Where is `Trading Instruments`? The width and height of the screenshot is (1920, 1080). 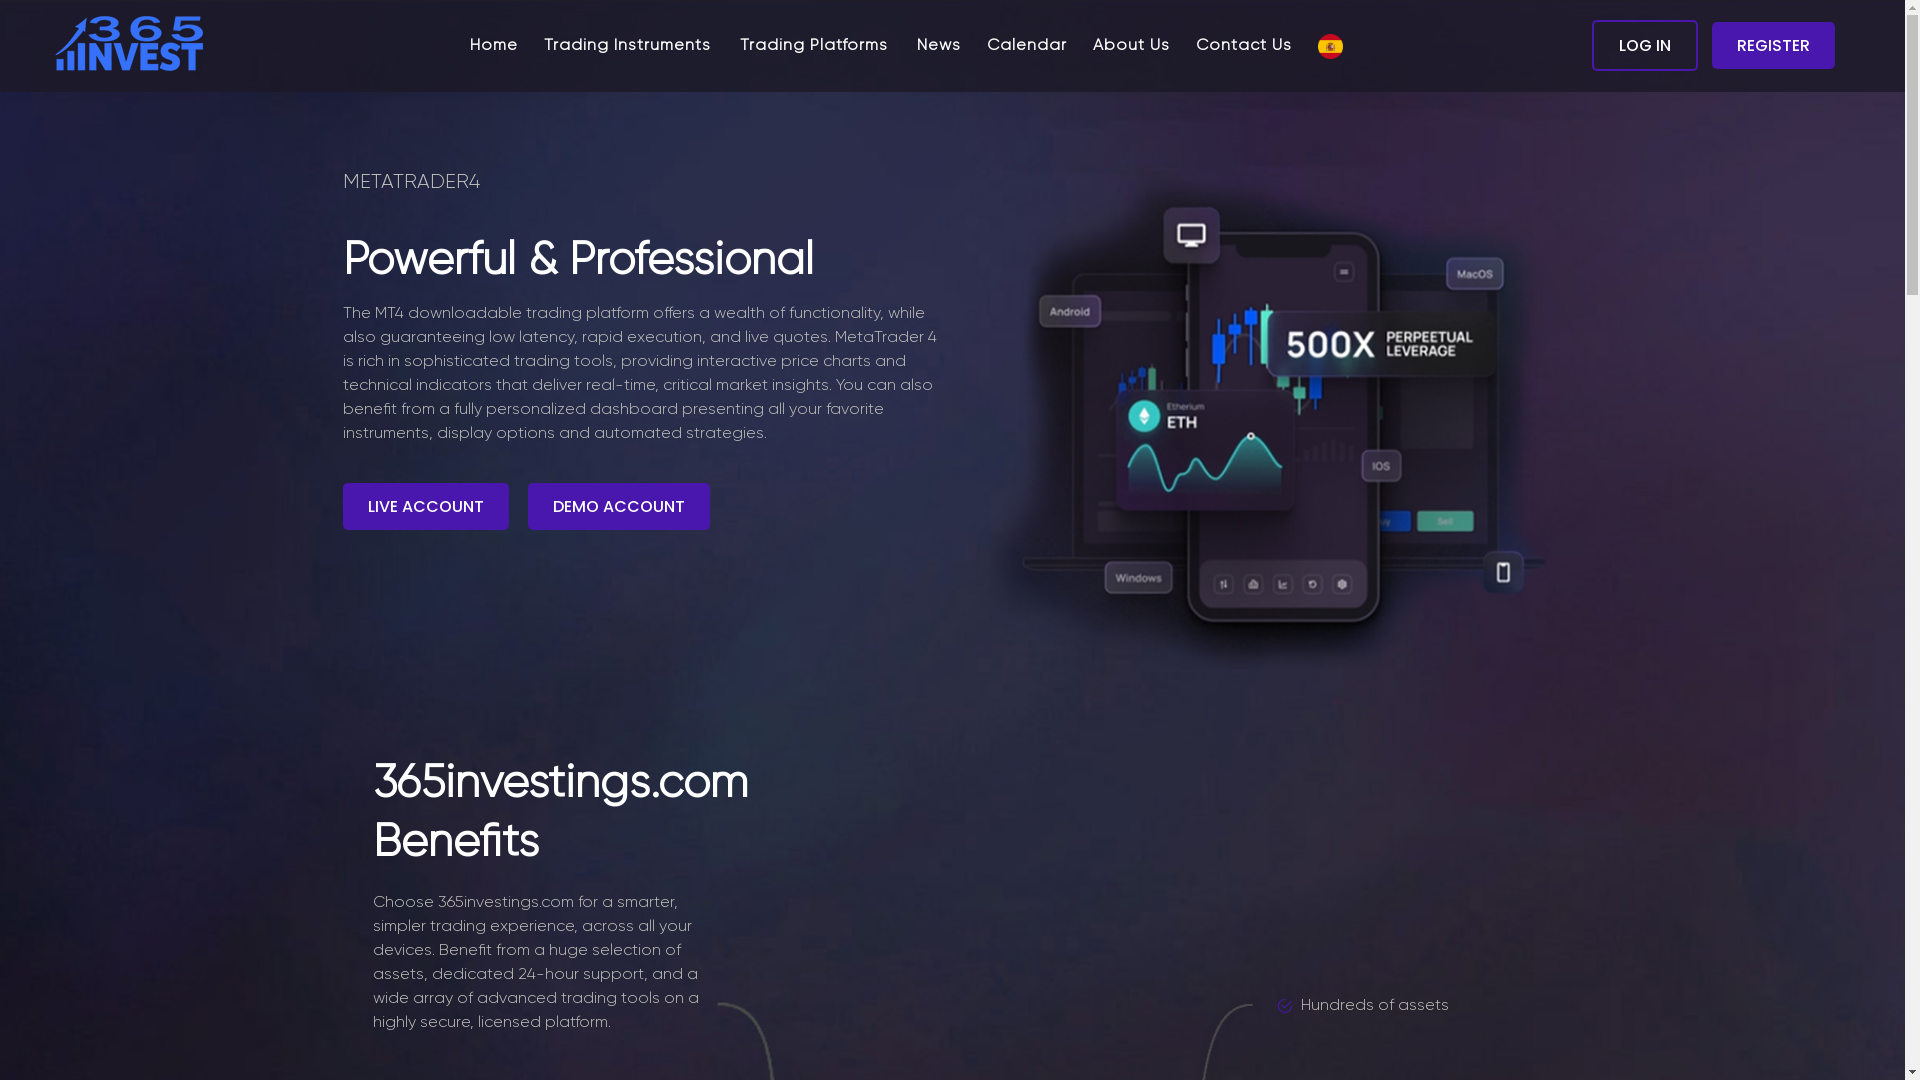
Trading Instruments is located at coordinates (629, 45).